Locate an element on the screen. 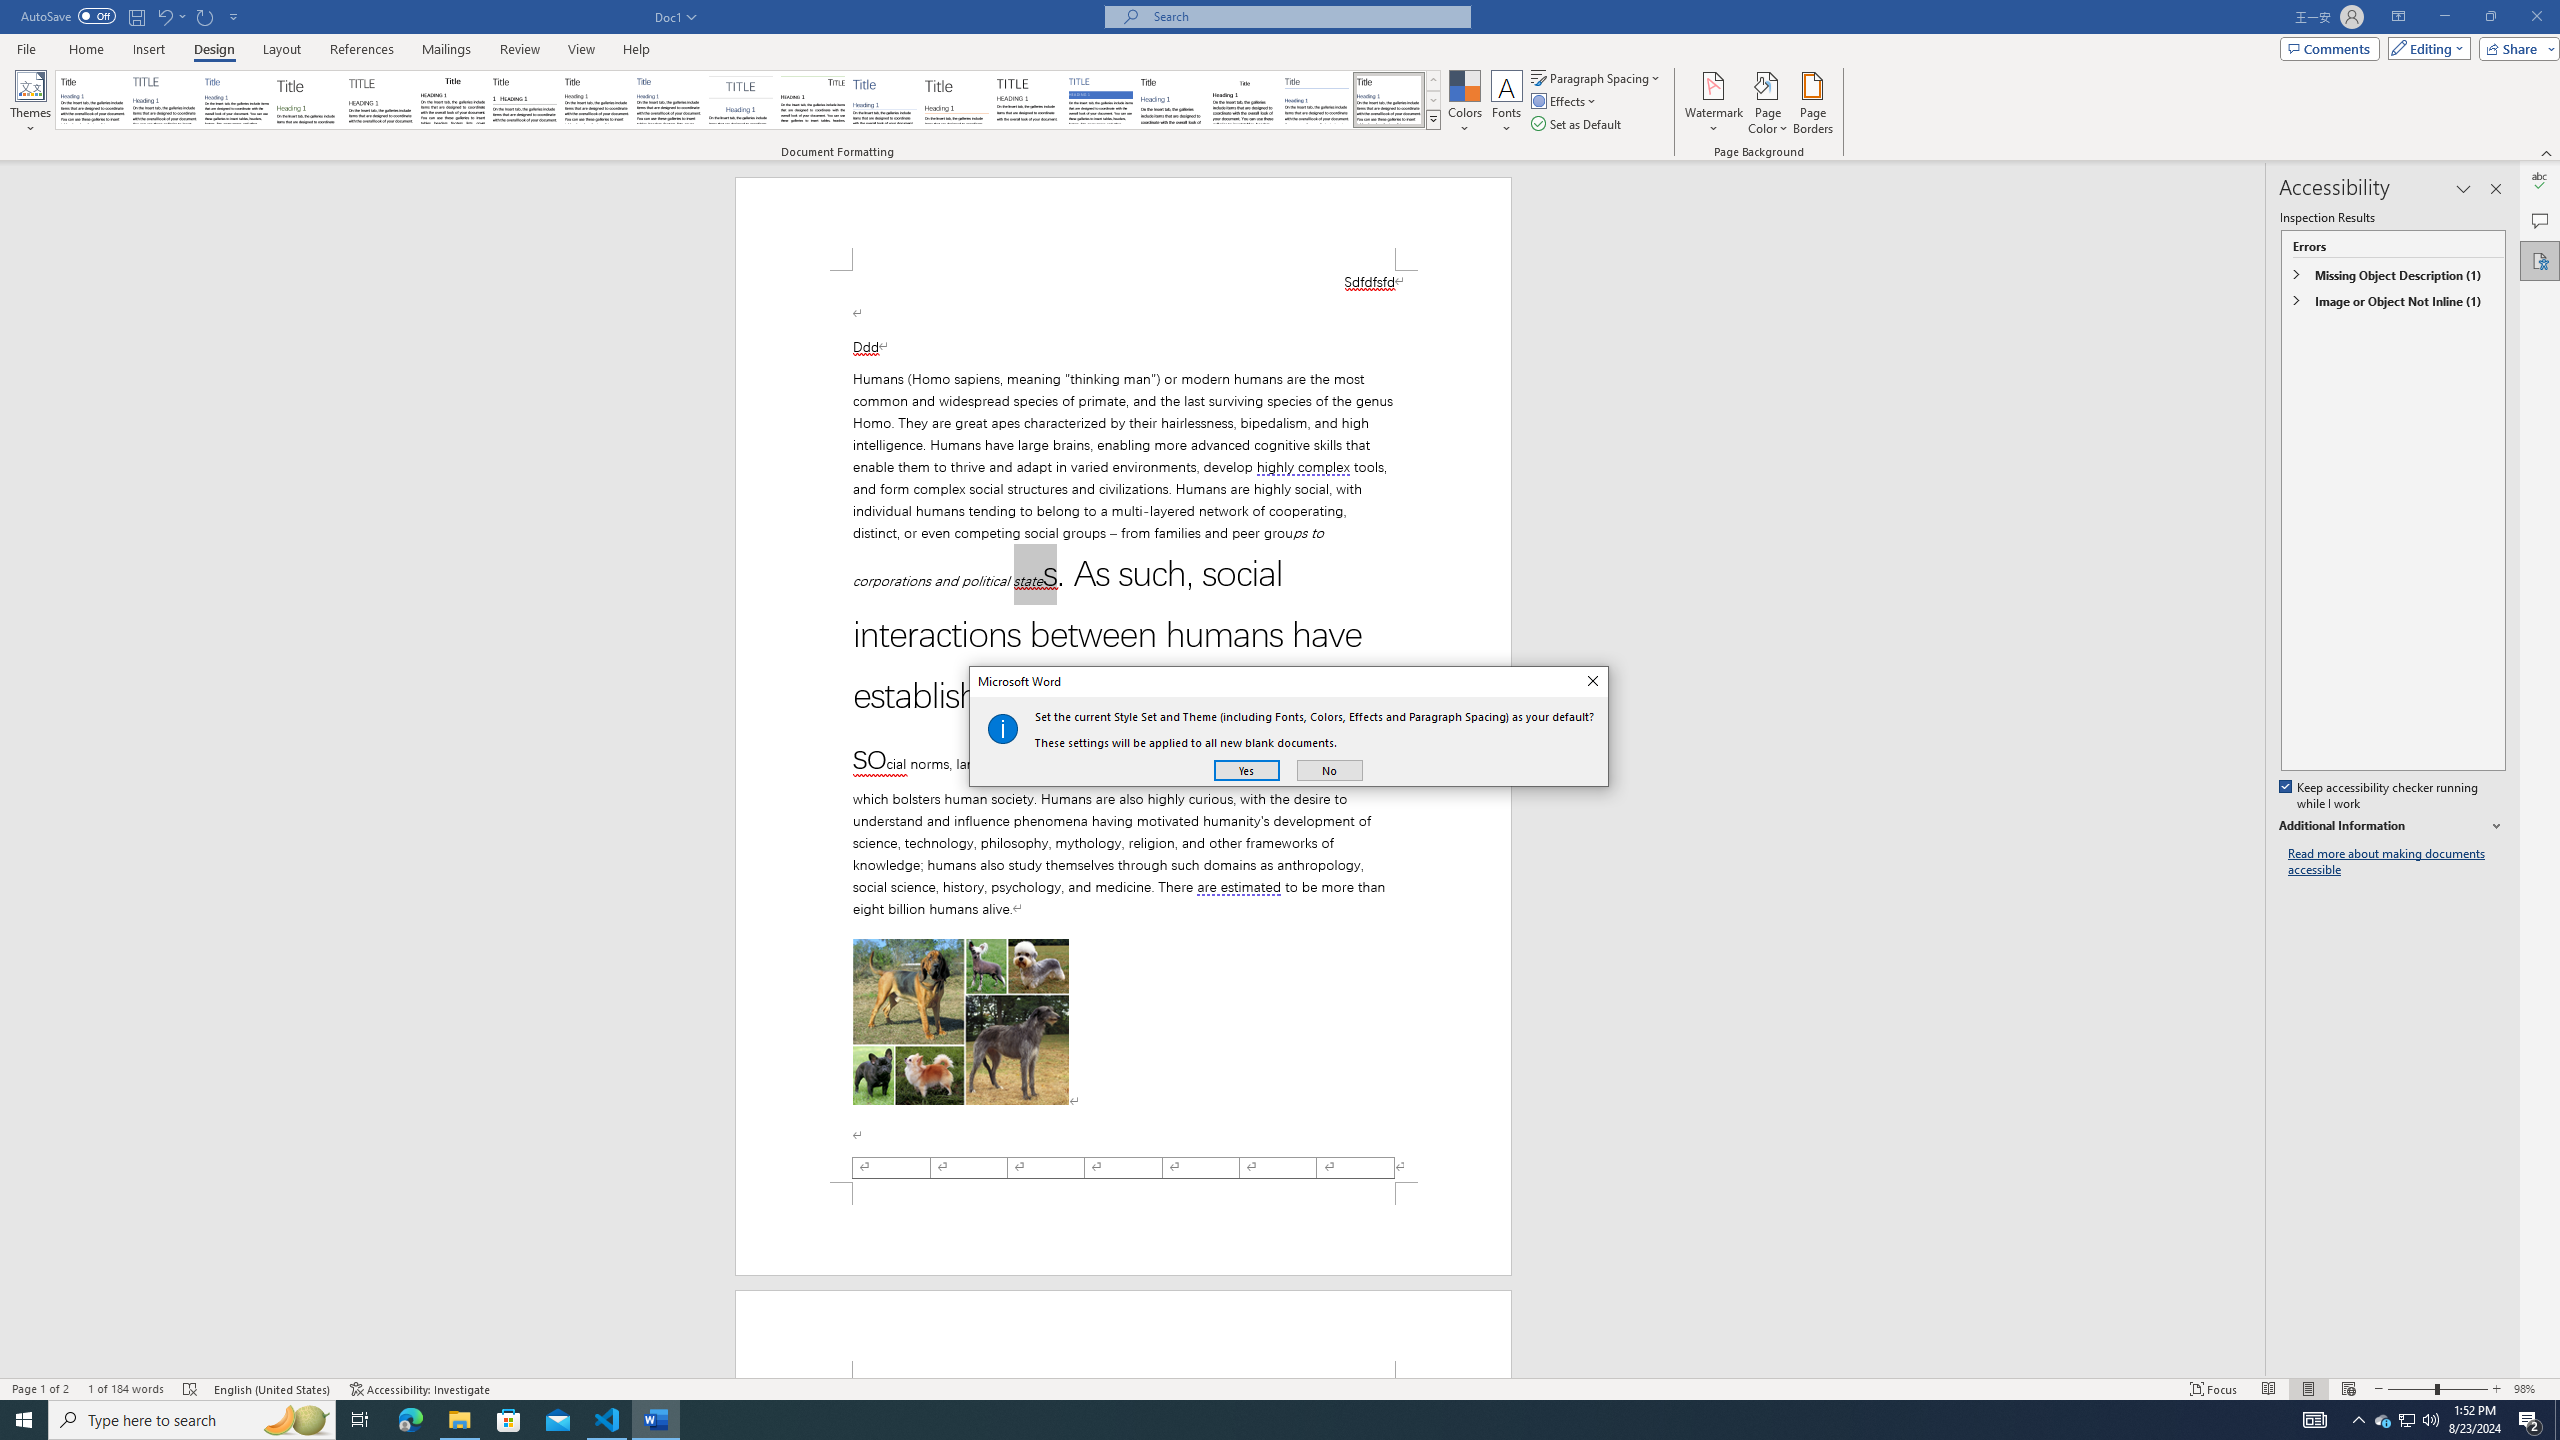 This screenshot has height=1440, width=2560. Word 2003 is located at coordinates (2380, 796).